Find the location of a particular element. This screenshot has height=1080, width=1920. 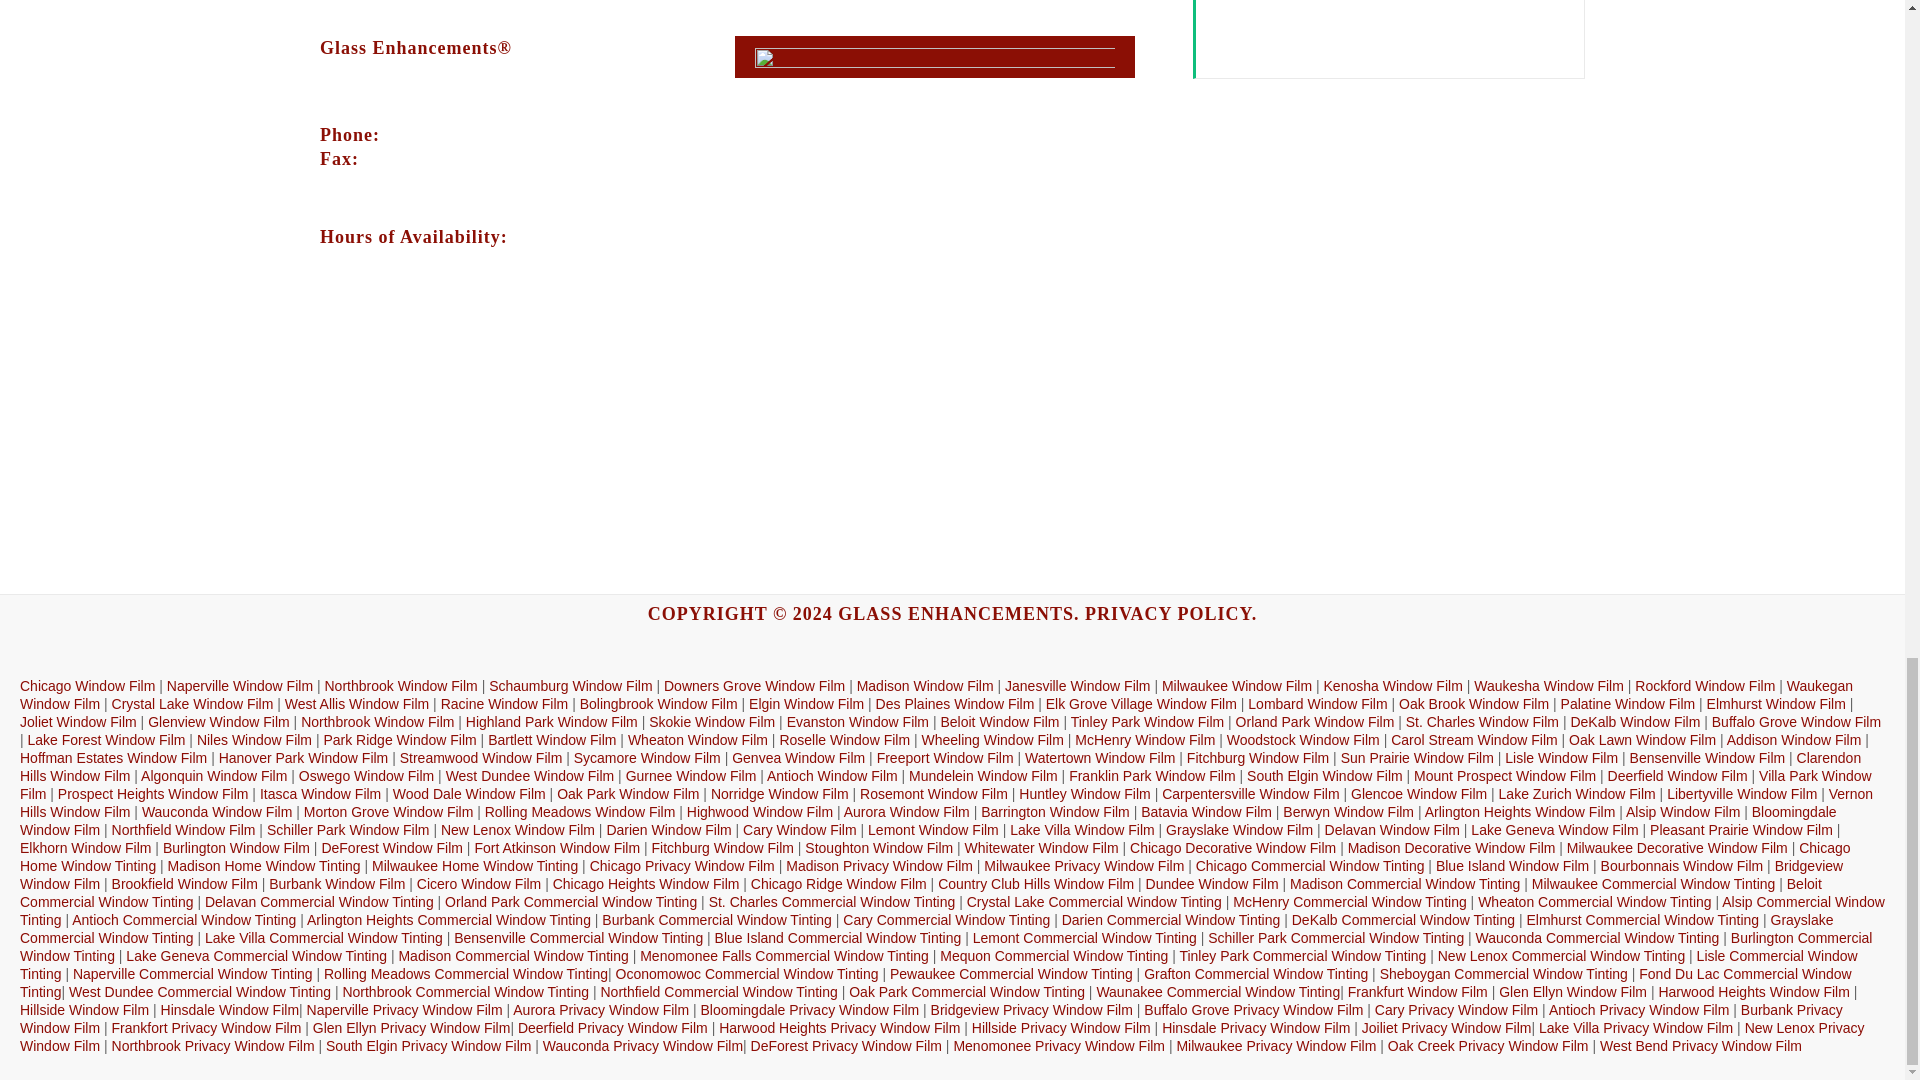

Rockford Window Film is located at coordinates (1704, 686).